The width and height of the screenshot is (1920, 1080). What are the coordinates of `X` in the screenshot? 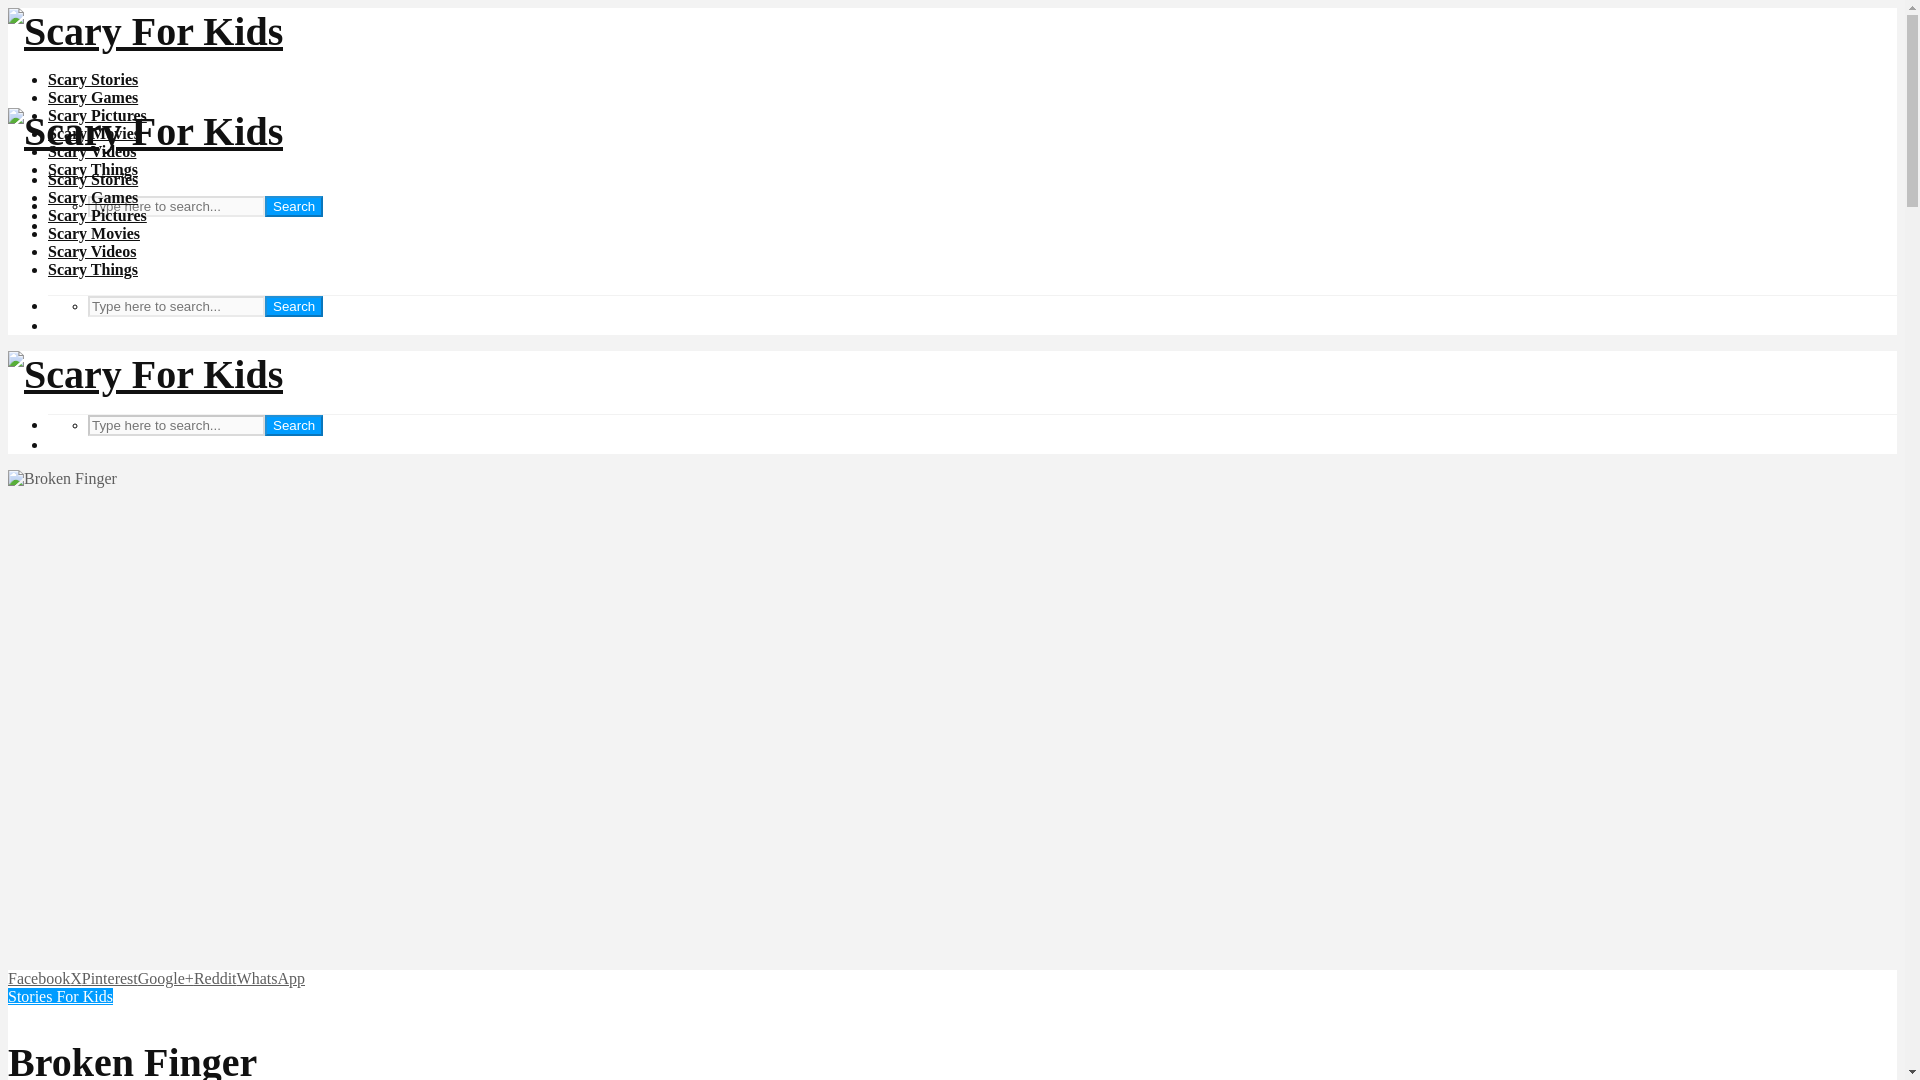 It's located at (76, 978).